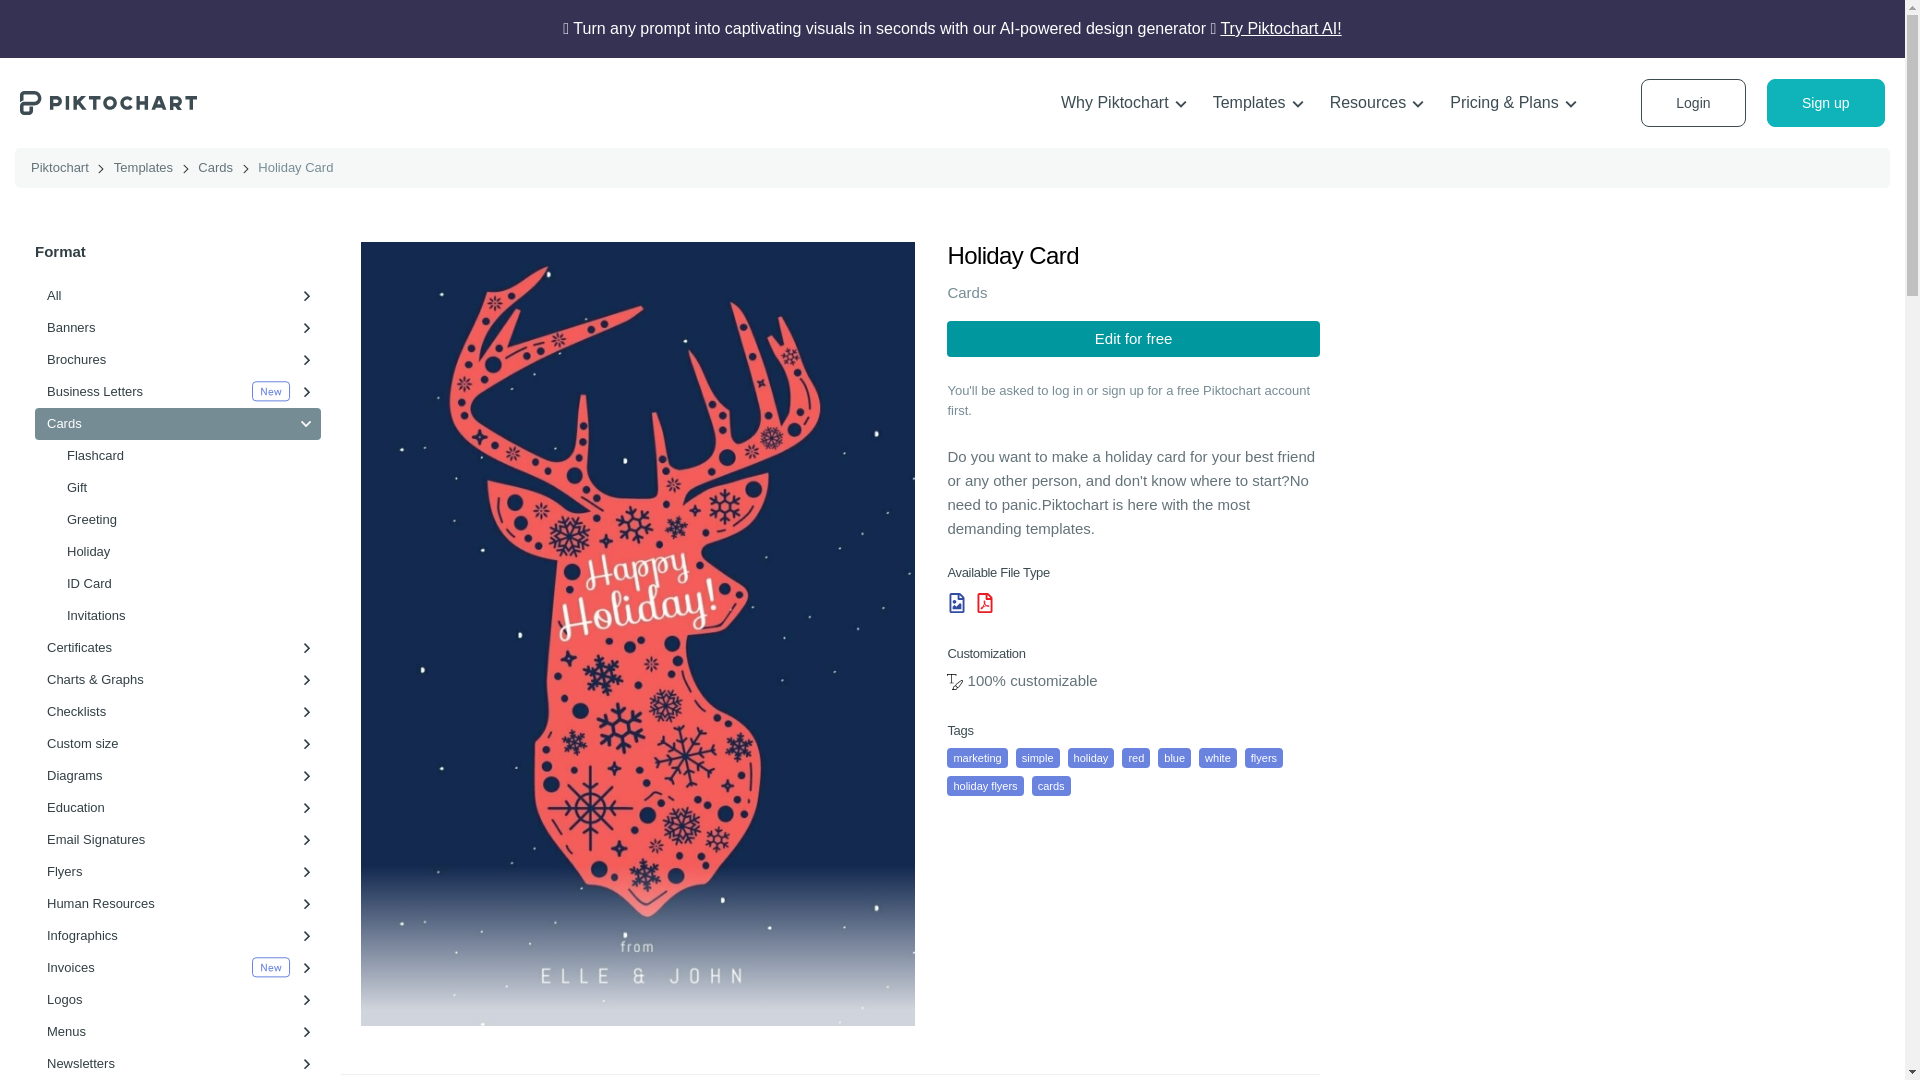 Image resolution: width=1920 pixels, height=1080 pixels. Describe the element at coordinates (1124, 103) in the screenshot. I see `Why Piktochart` at that location.